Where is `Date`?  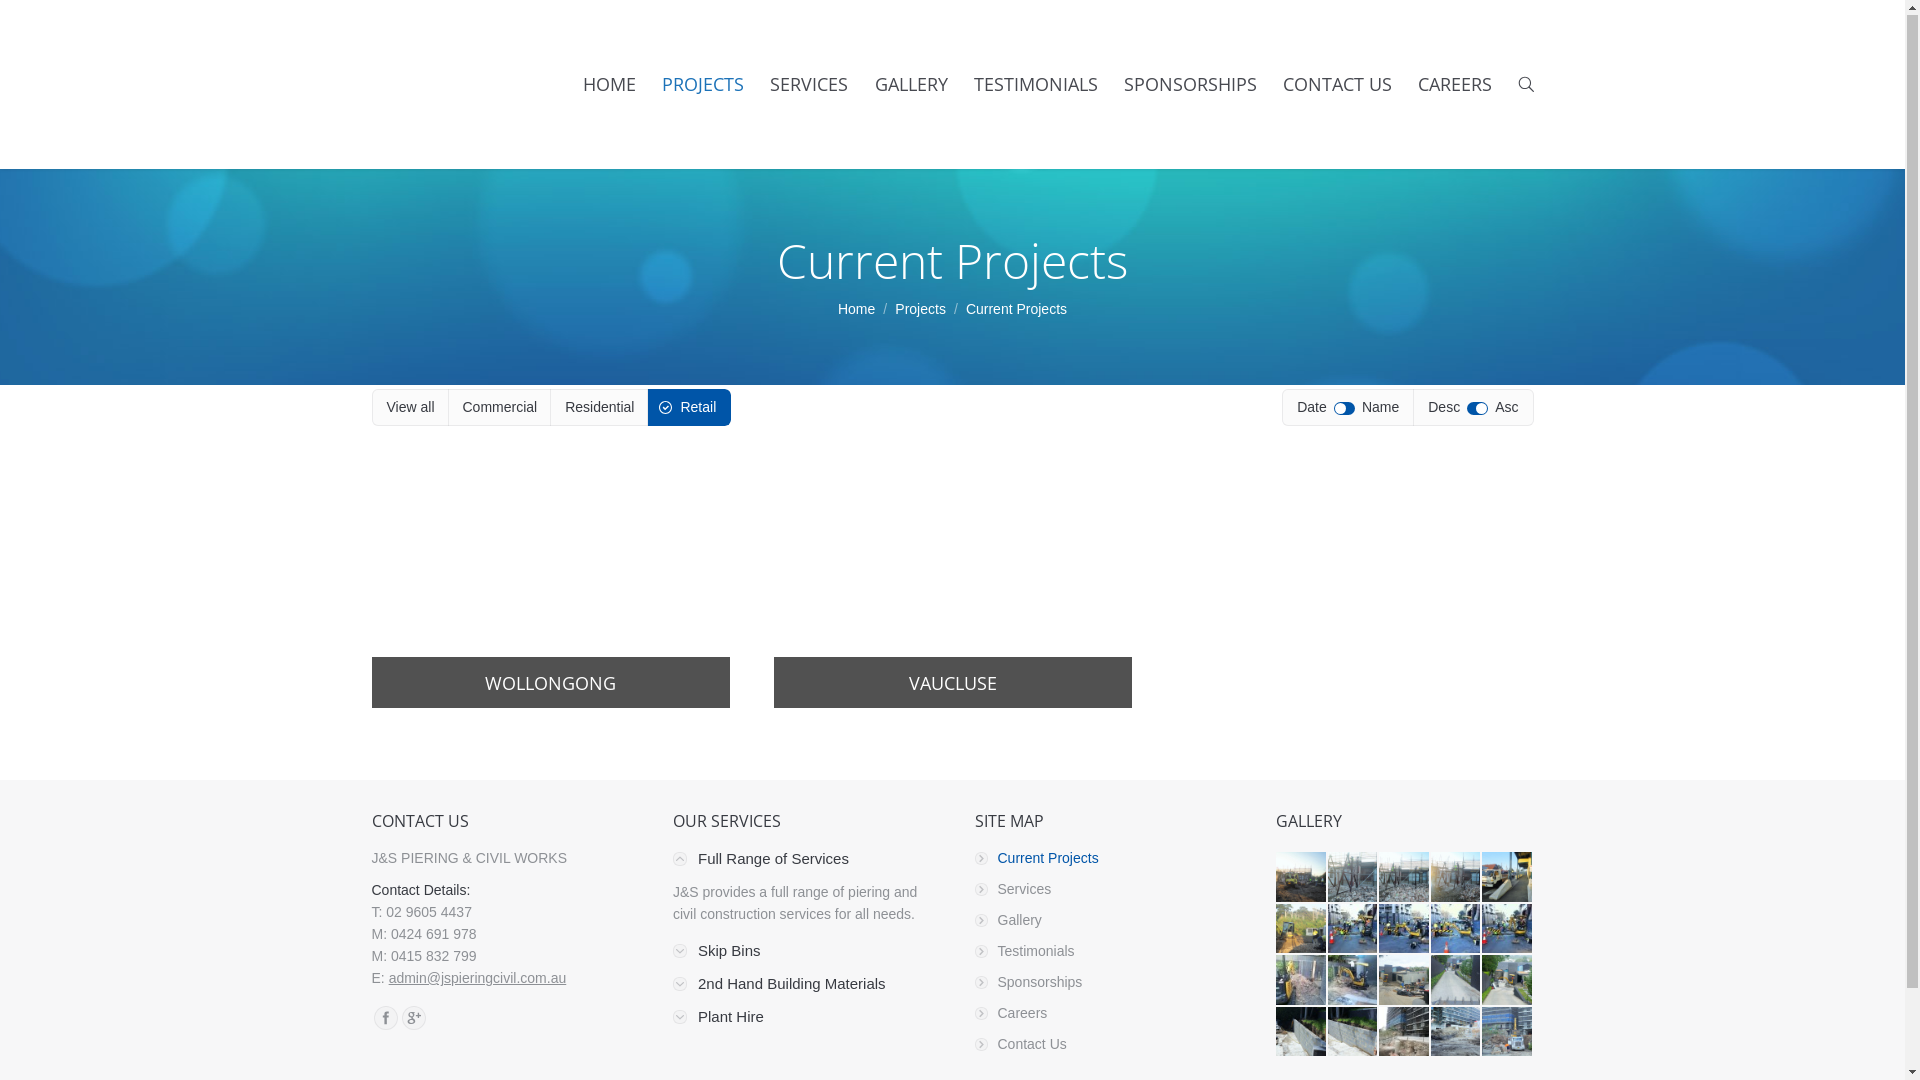
Date is located at coordinates (1312, 408).